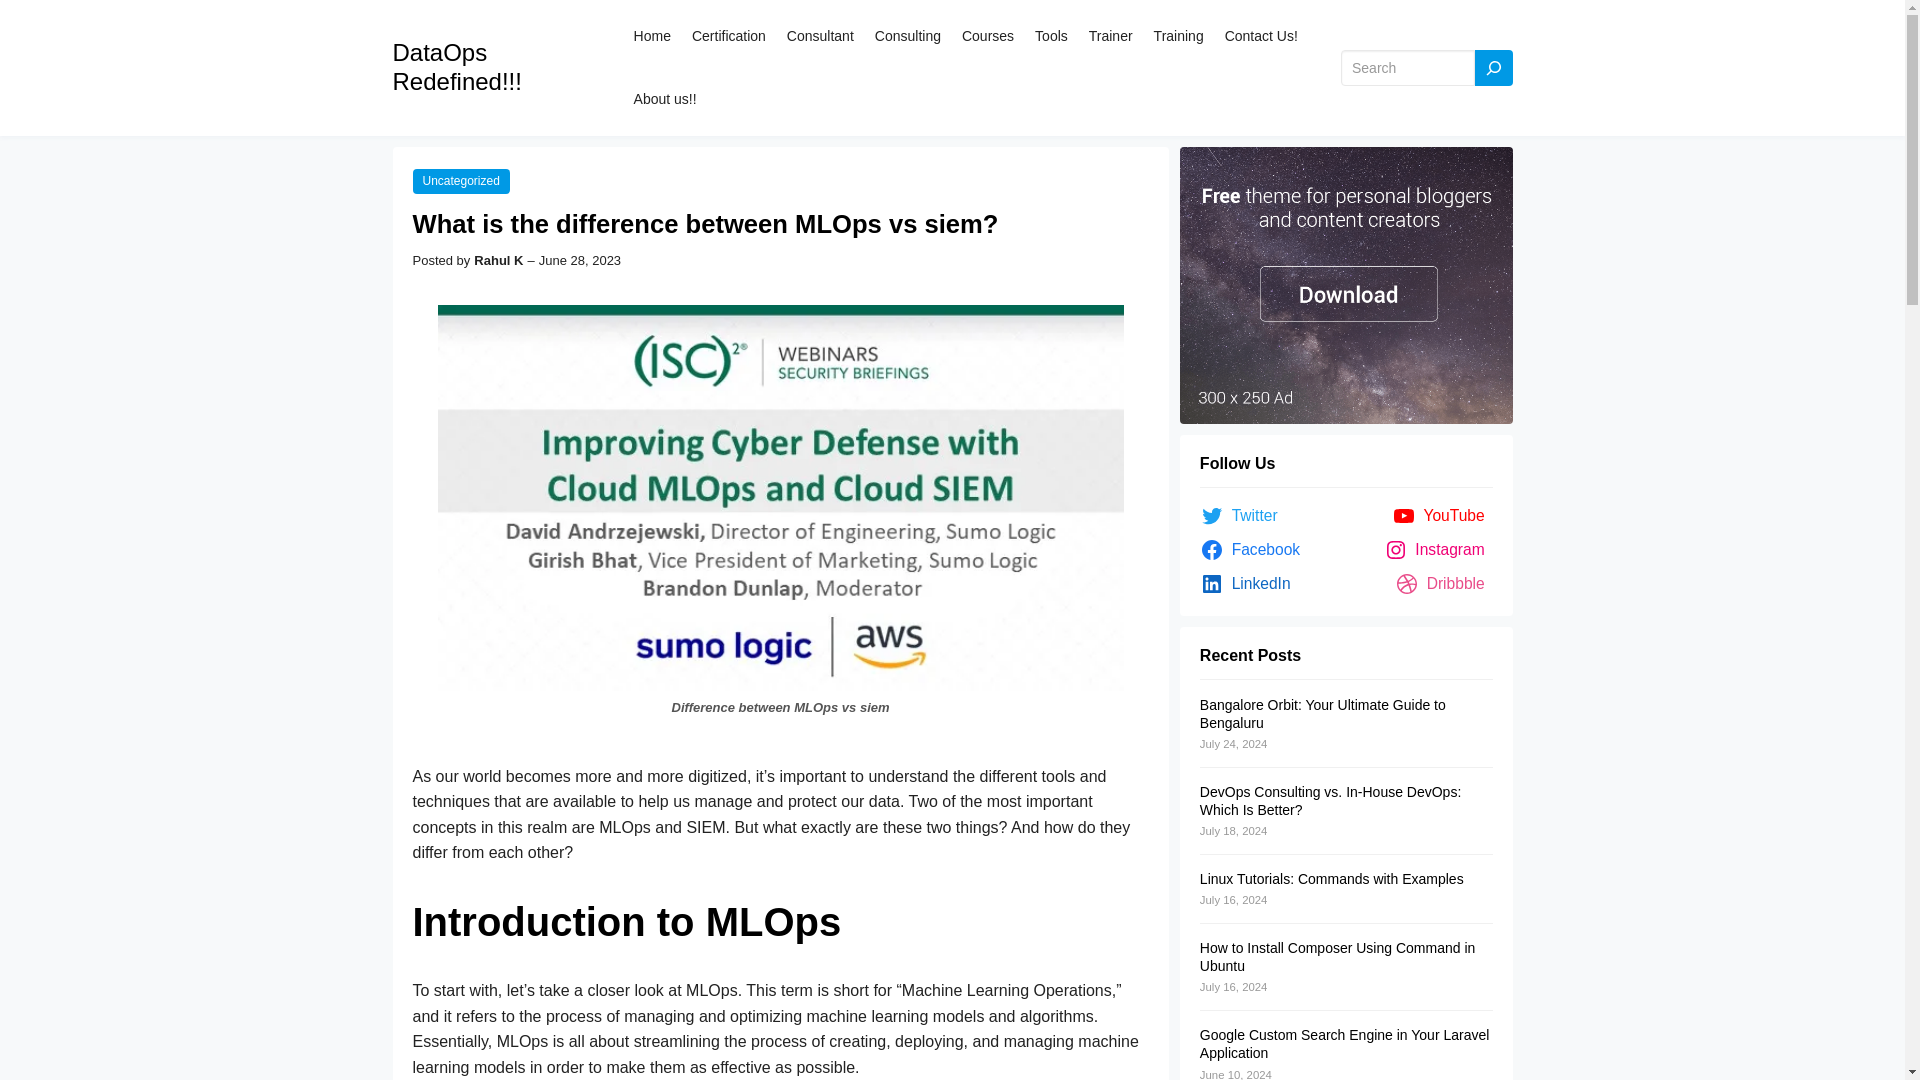 This screenshot has width=1920, height=1080. What do you see at coordinates (1178, 36) in the screenshot?
I see `Training` at bounding box center [1178, 36].